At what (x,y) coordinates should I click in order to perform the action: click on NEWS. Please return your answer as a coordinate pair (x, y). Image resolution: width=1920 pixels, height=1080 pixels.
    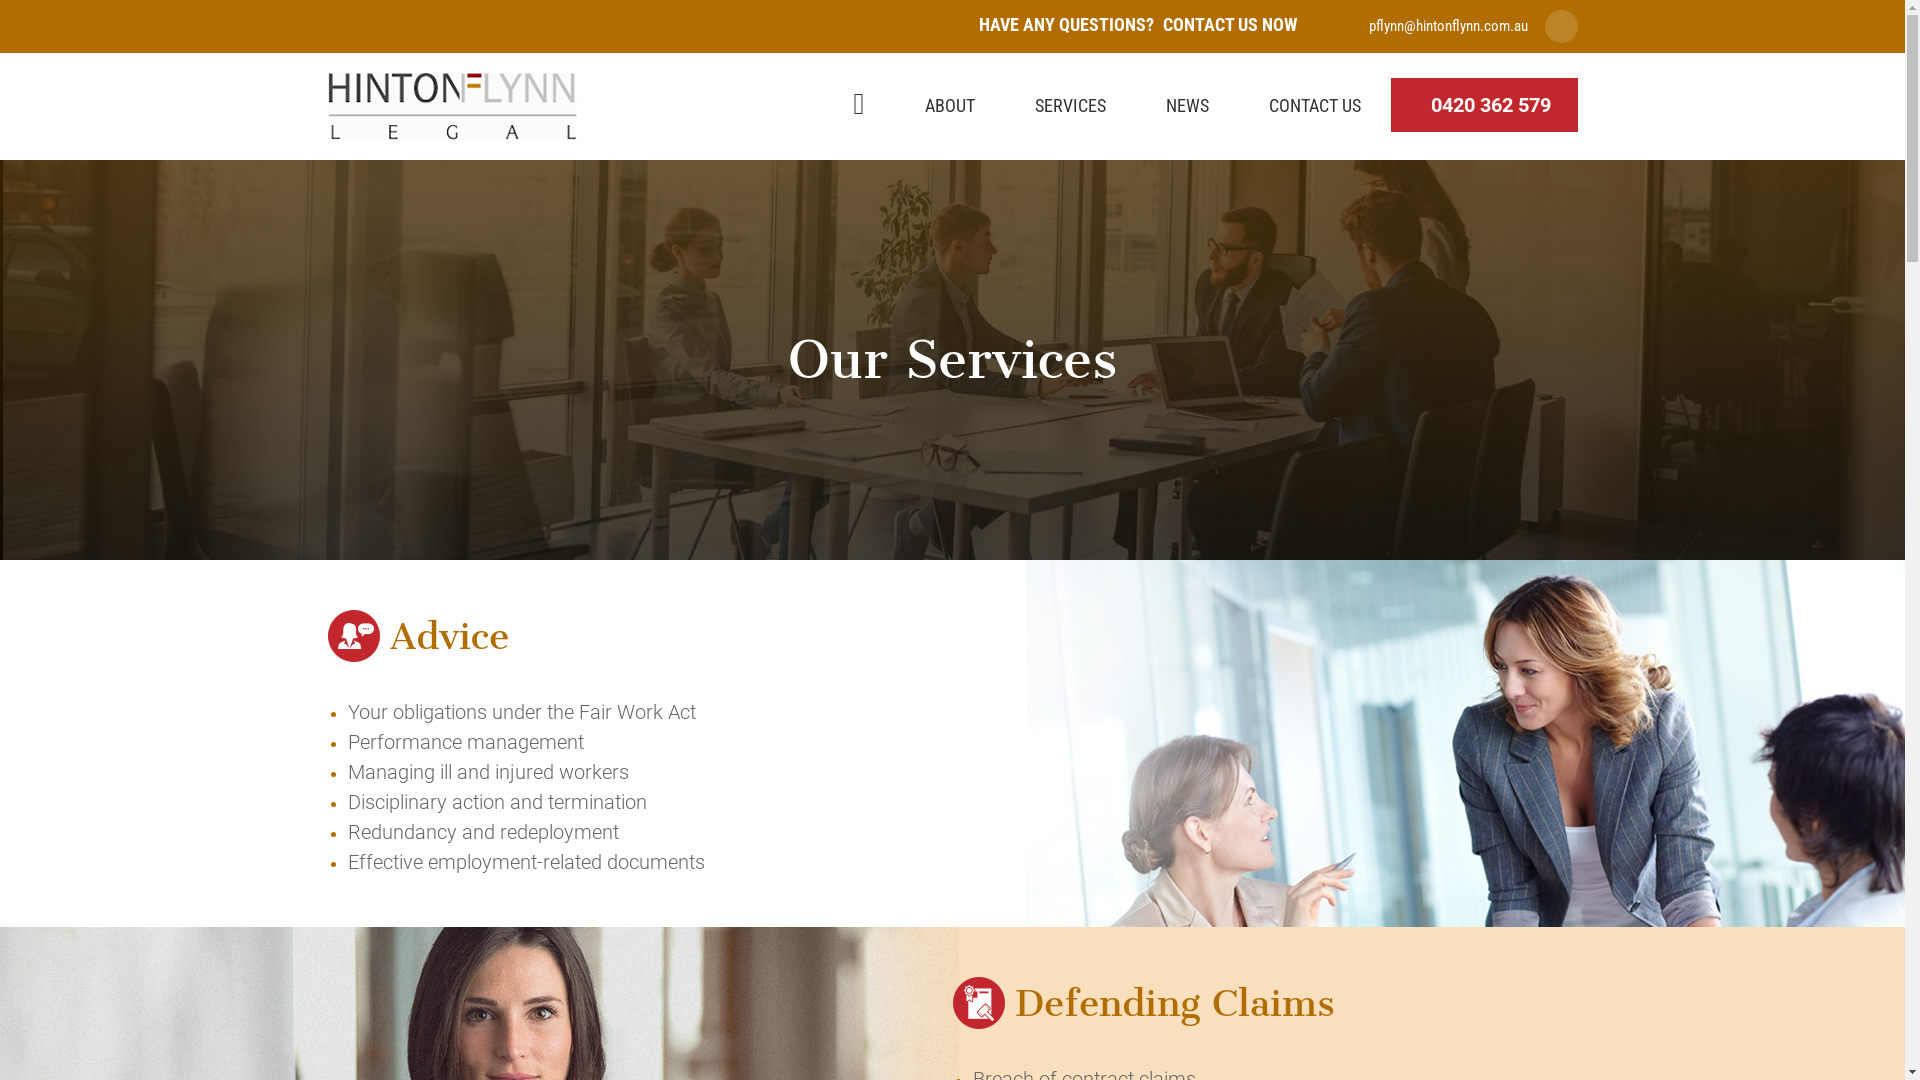
    Looking at the image, I should click on (1188, 106).